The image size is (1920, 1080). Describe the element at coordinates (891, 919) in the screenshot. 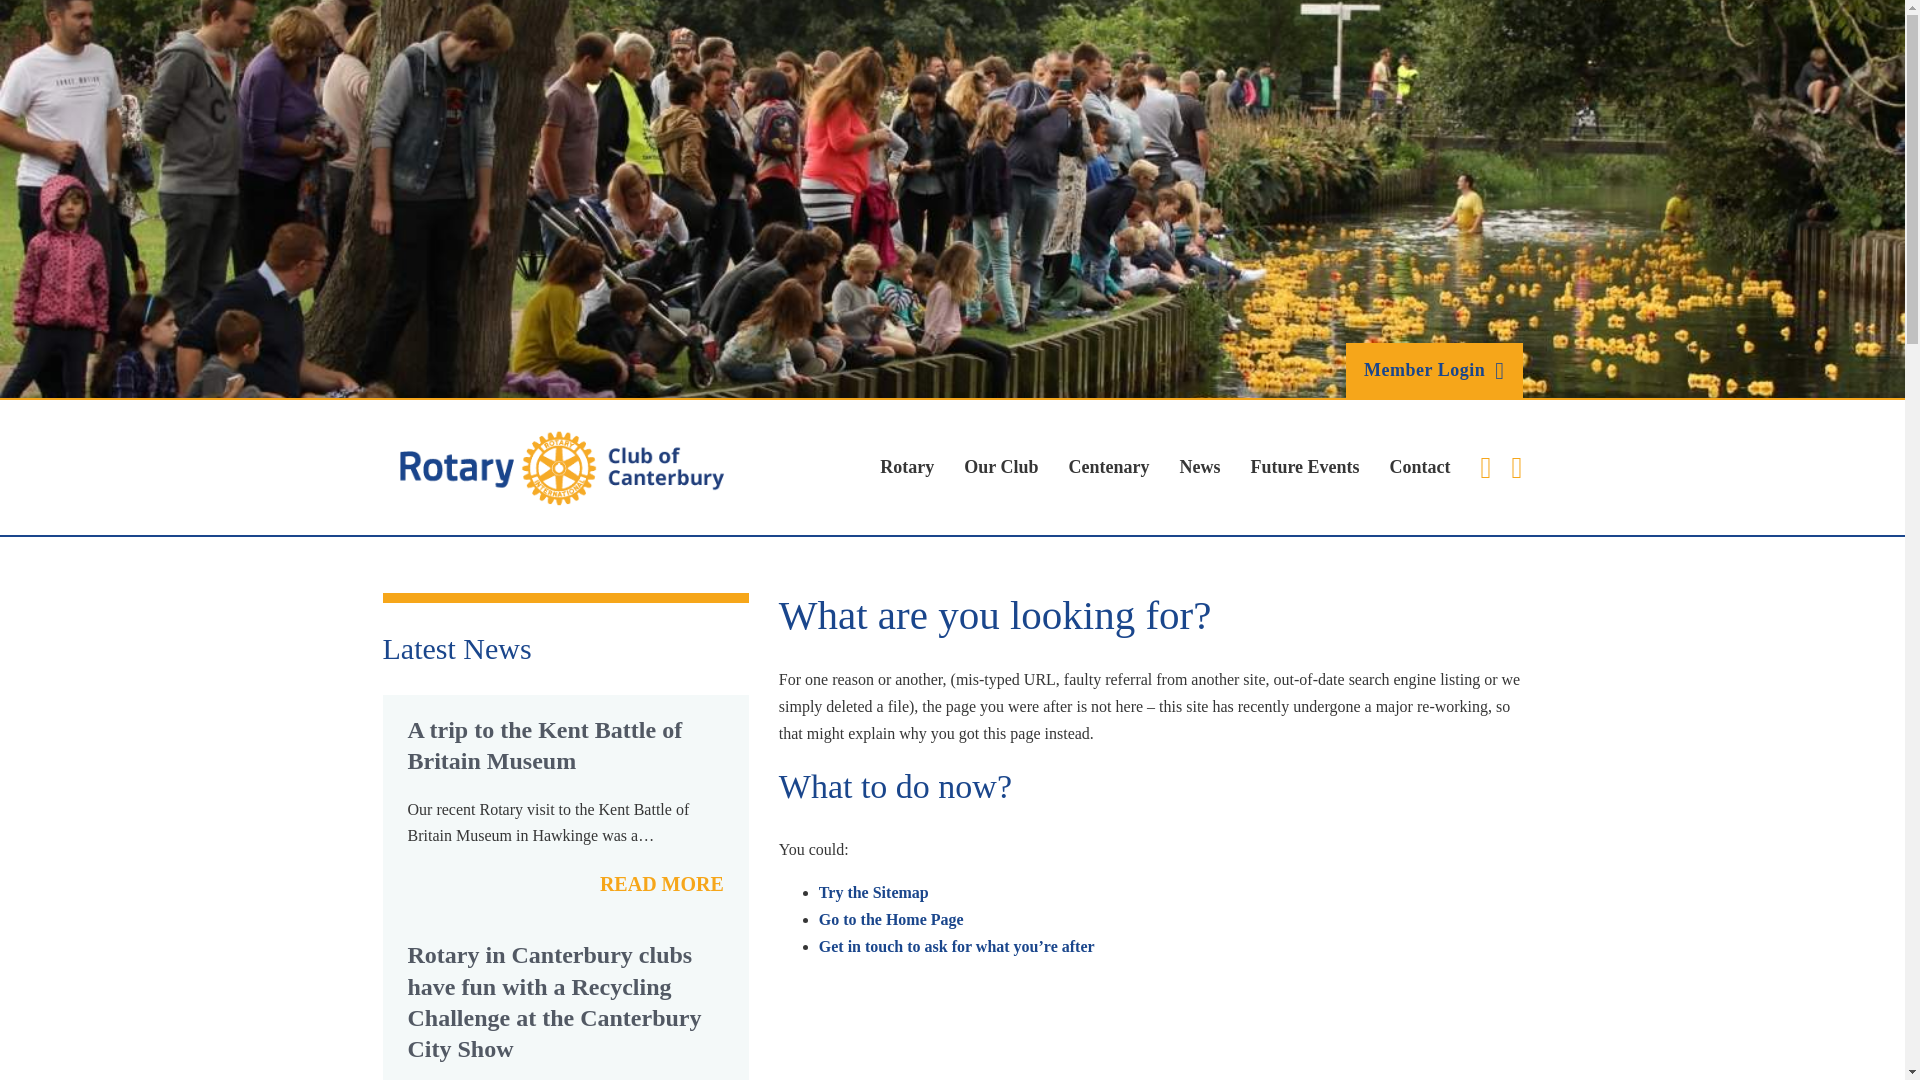

I see `Go to the Home Page` at that location.